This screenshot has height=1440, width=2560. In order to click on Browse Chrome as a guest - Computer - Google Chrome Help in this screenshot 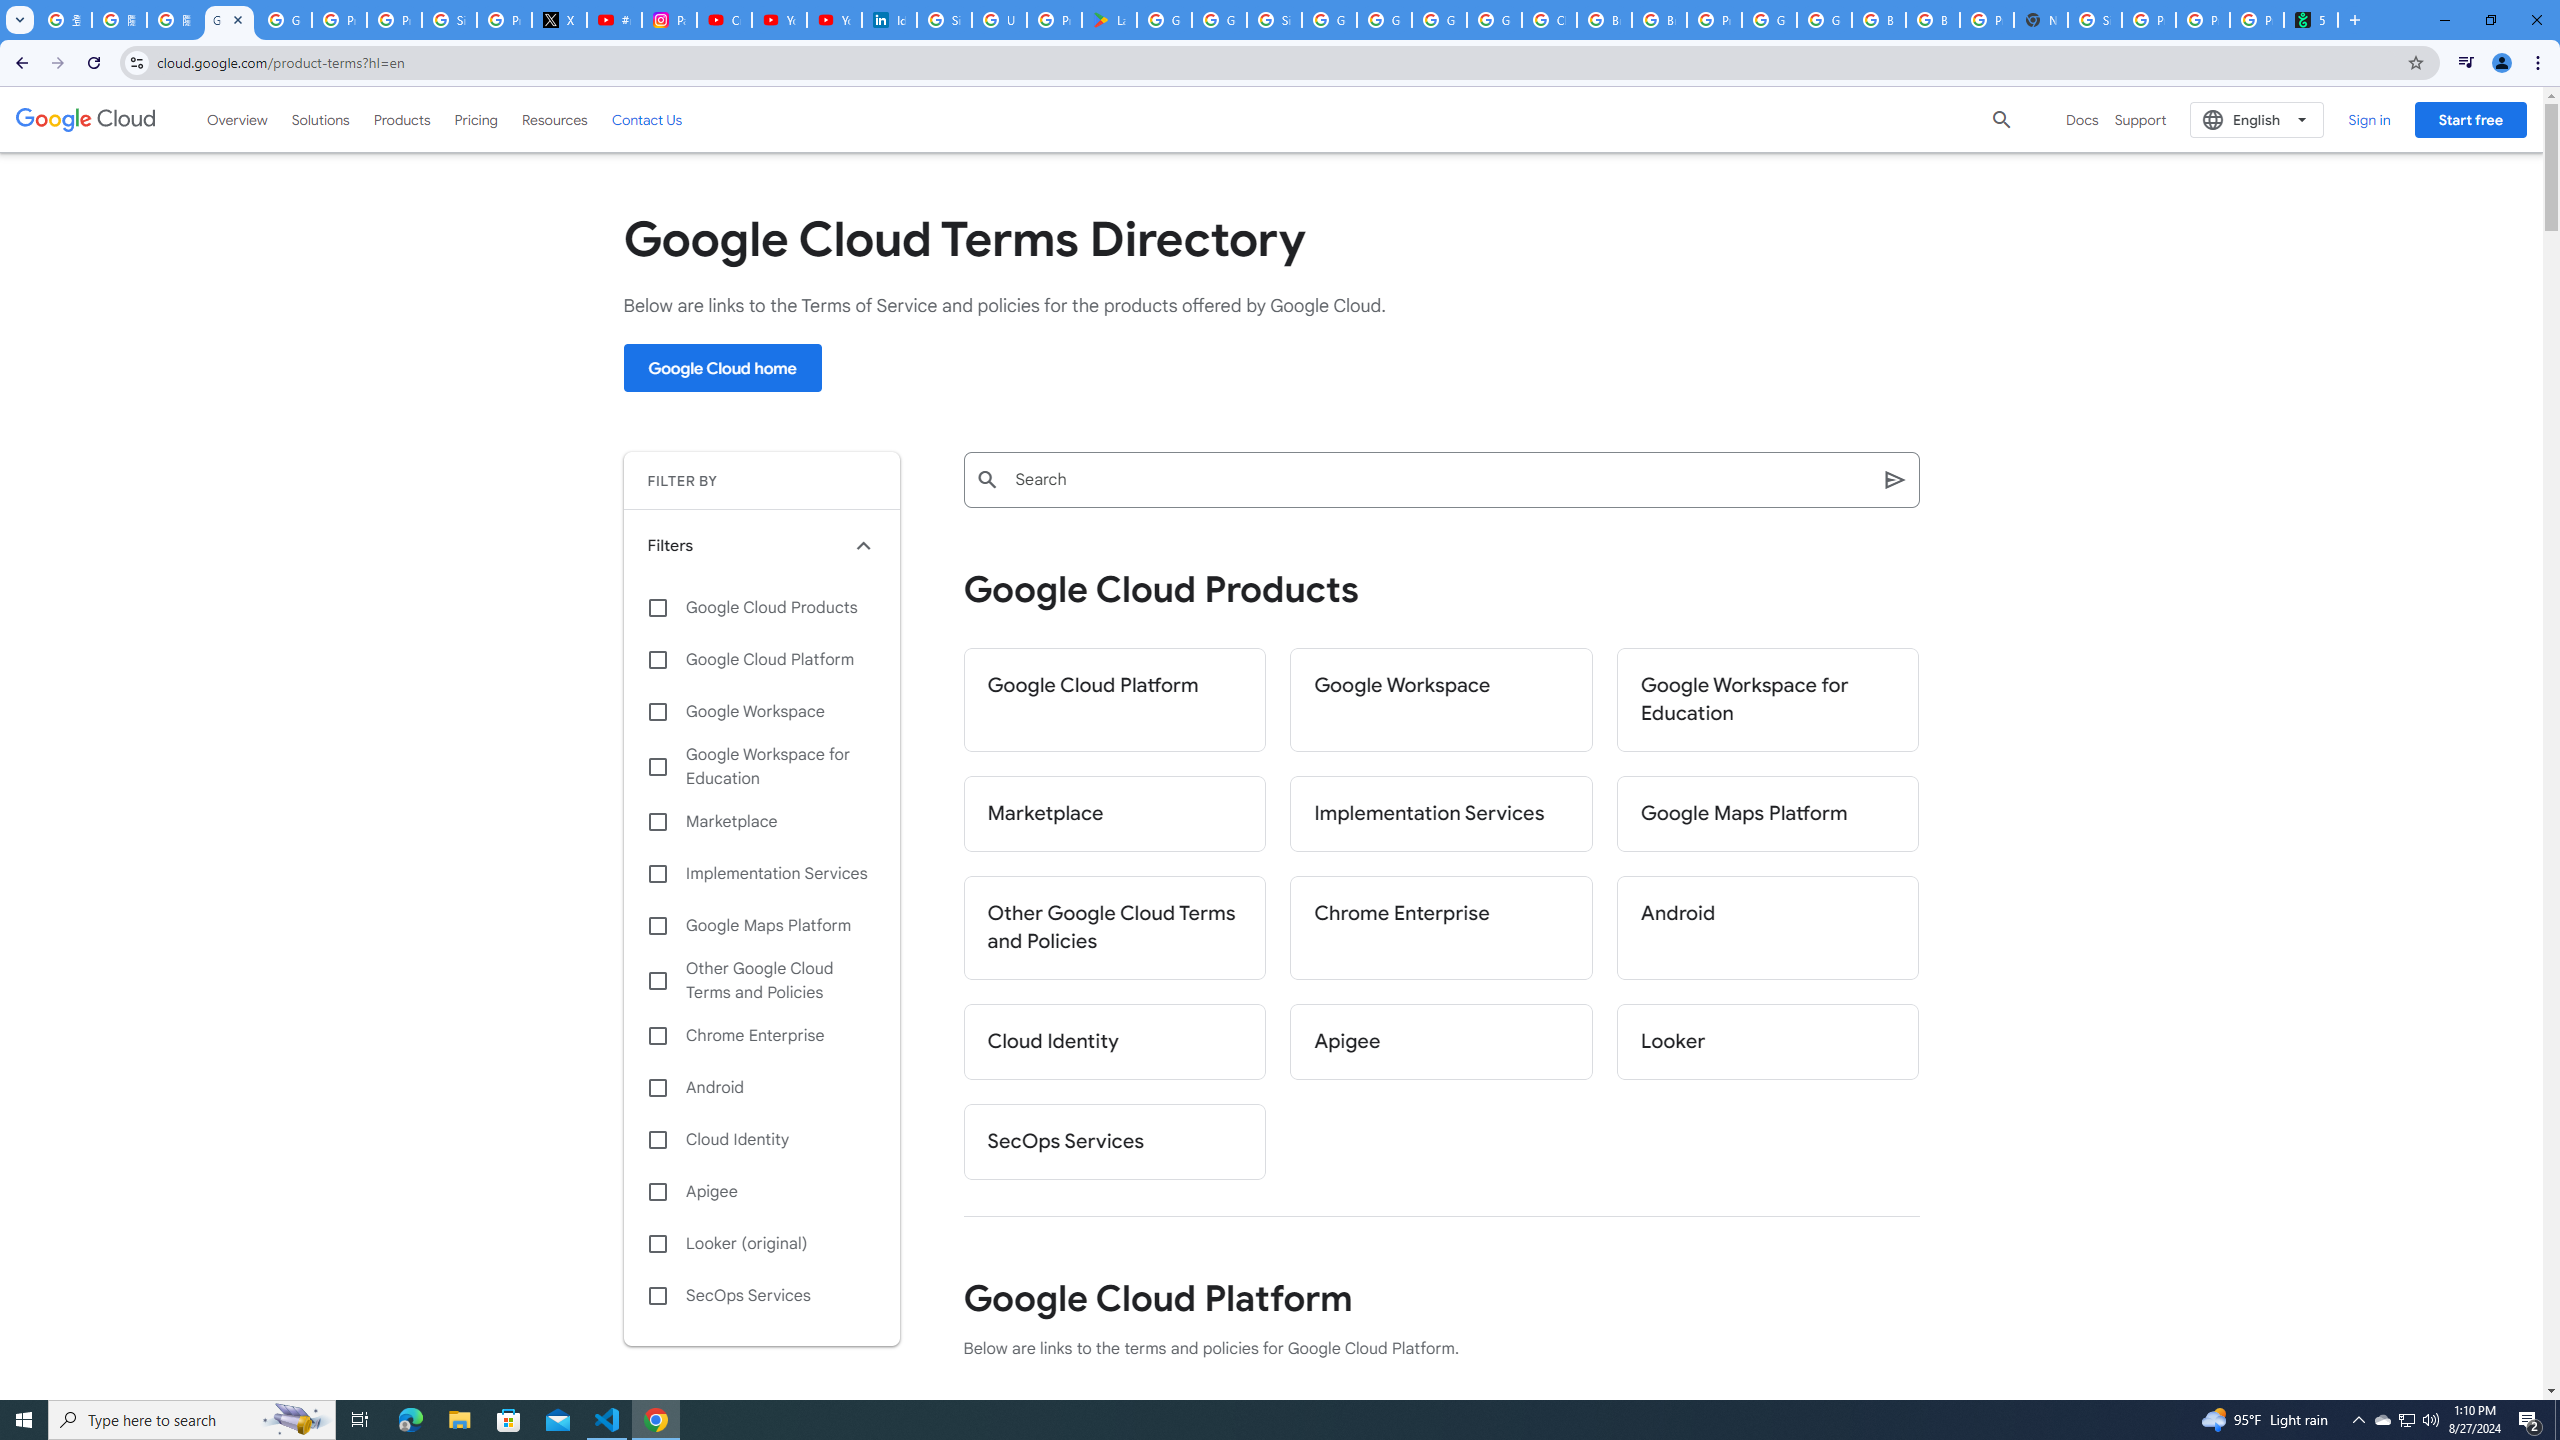, I will do `click(1878, 20)`.